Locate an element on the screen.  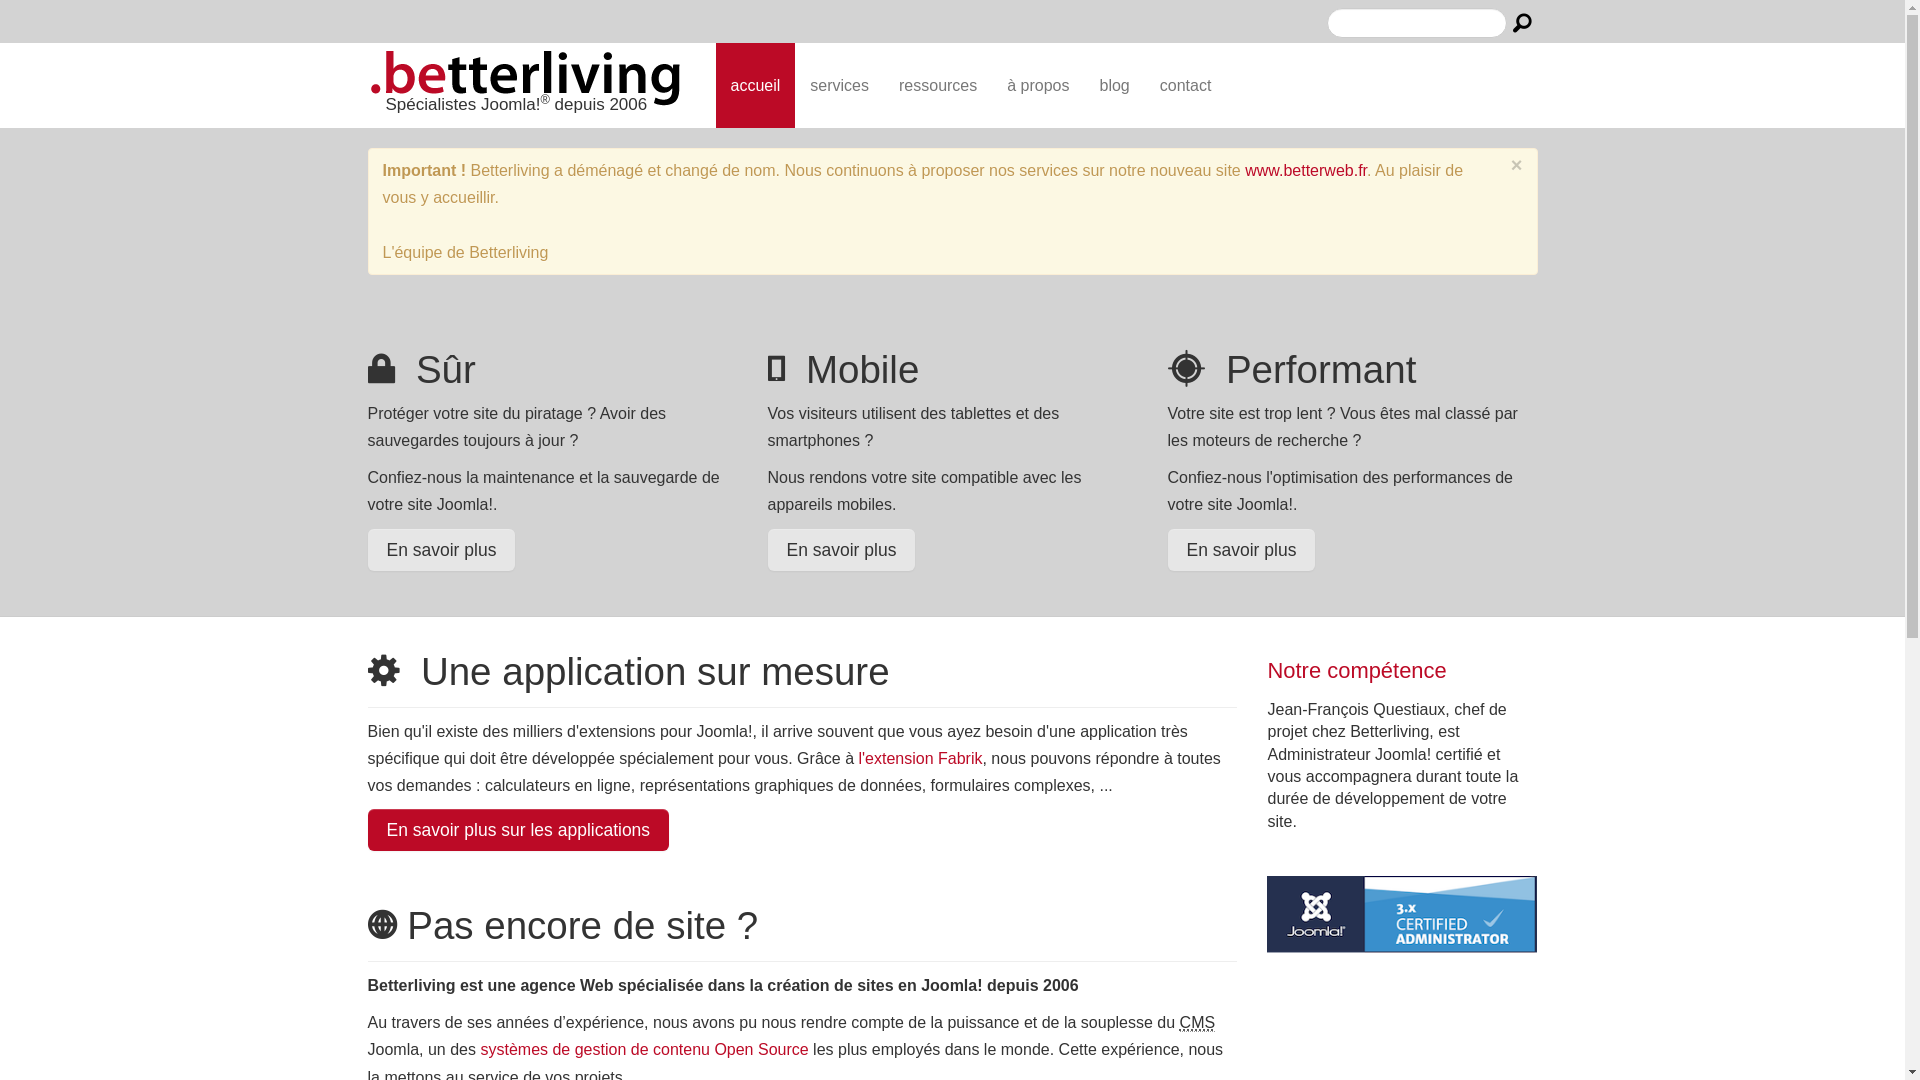
blog is located at coordinates (1115, 86).